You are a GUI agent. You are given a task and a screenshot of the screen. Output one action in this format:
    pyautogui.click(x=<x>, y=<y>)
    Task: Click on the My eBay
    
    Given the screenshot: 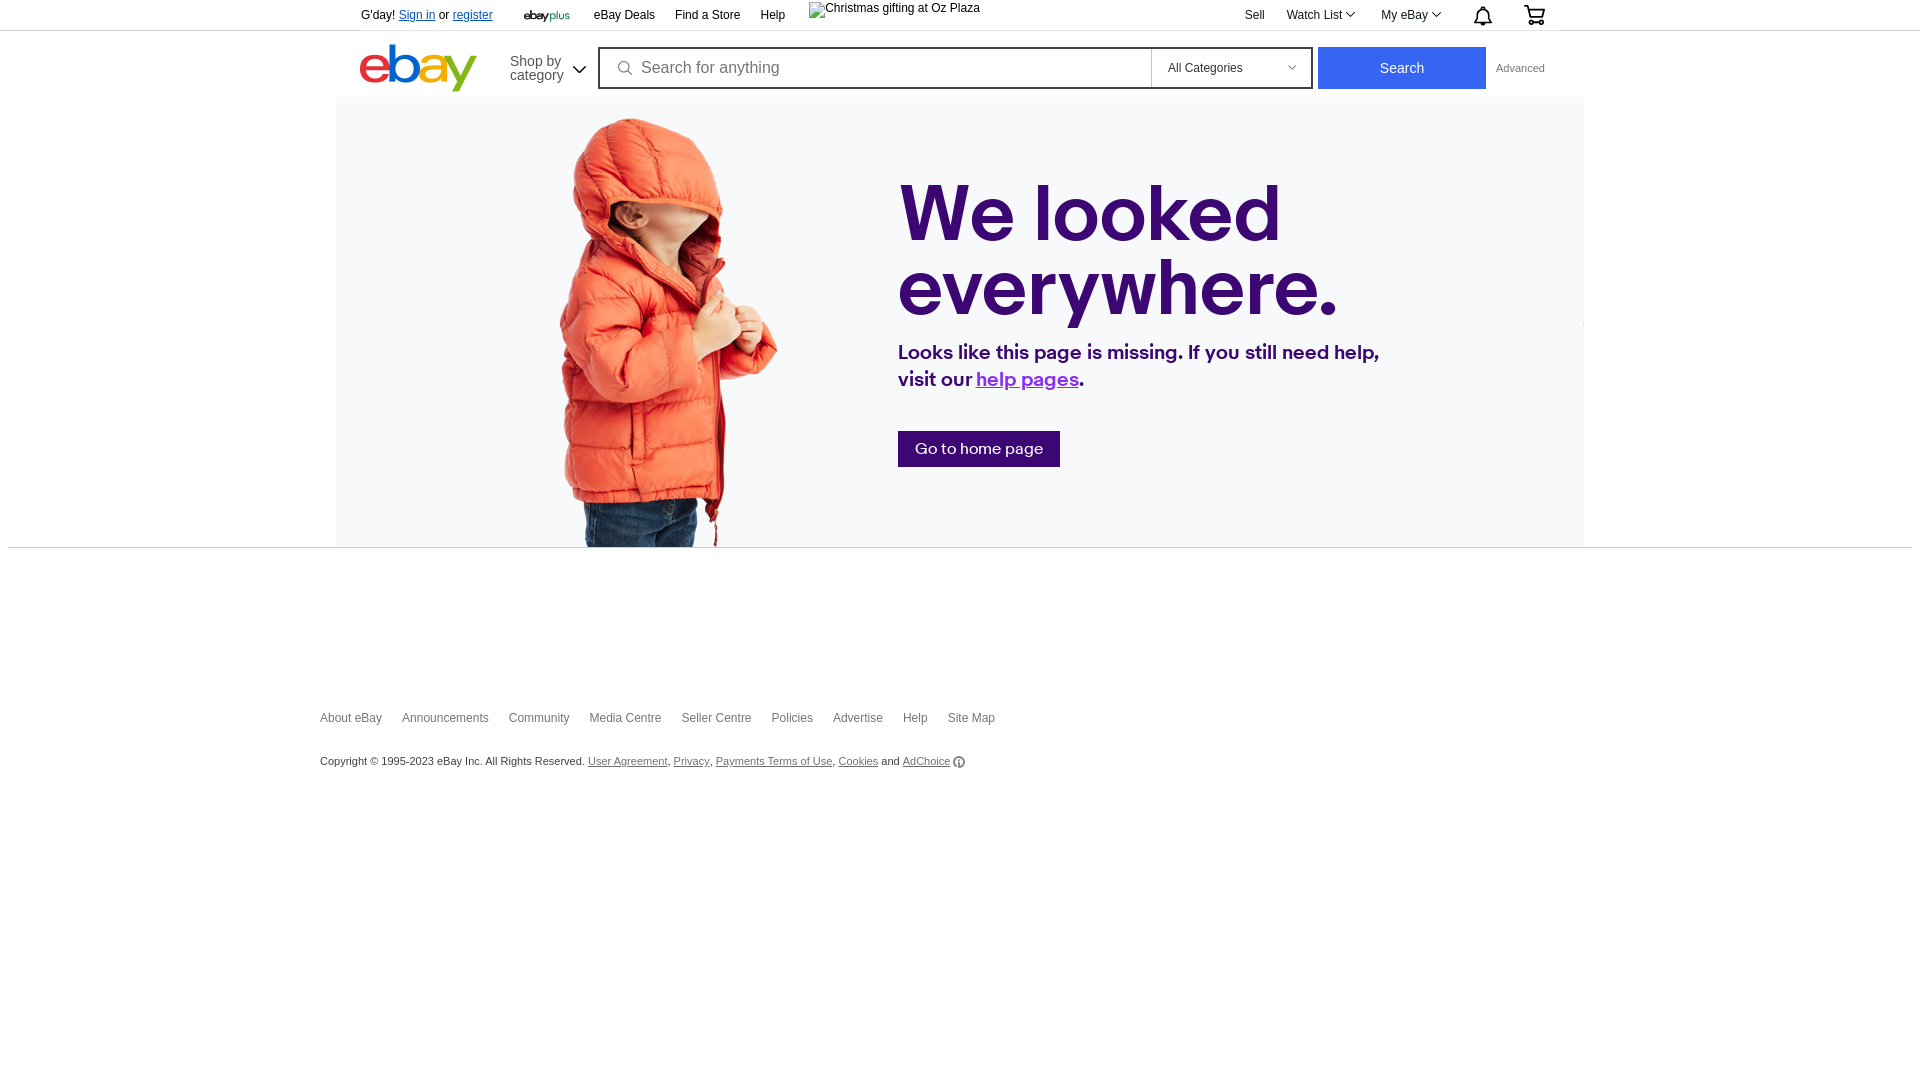 What is the action you would take?
    pyautogui.click(x=1410, y=15)
    